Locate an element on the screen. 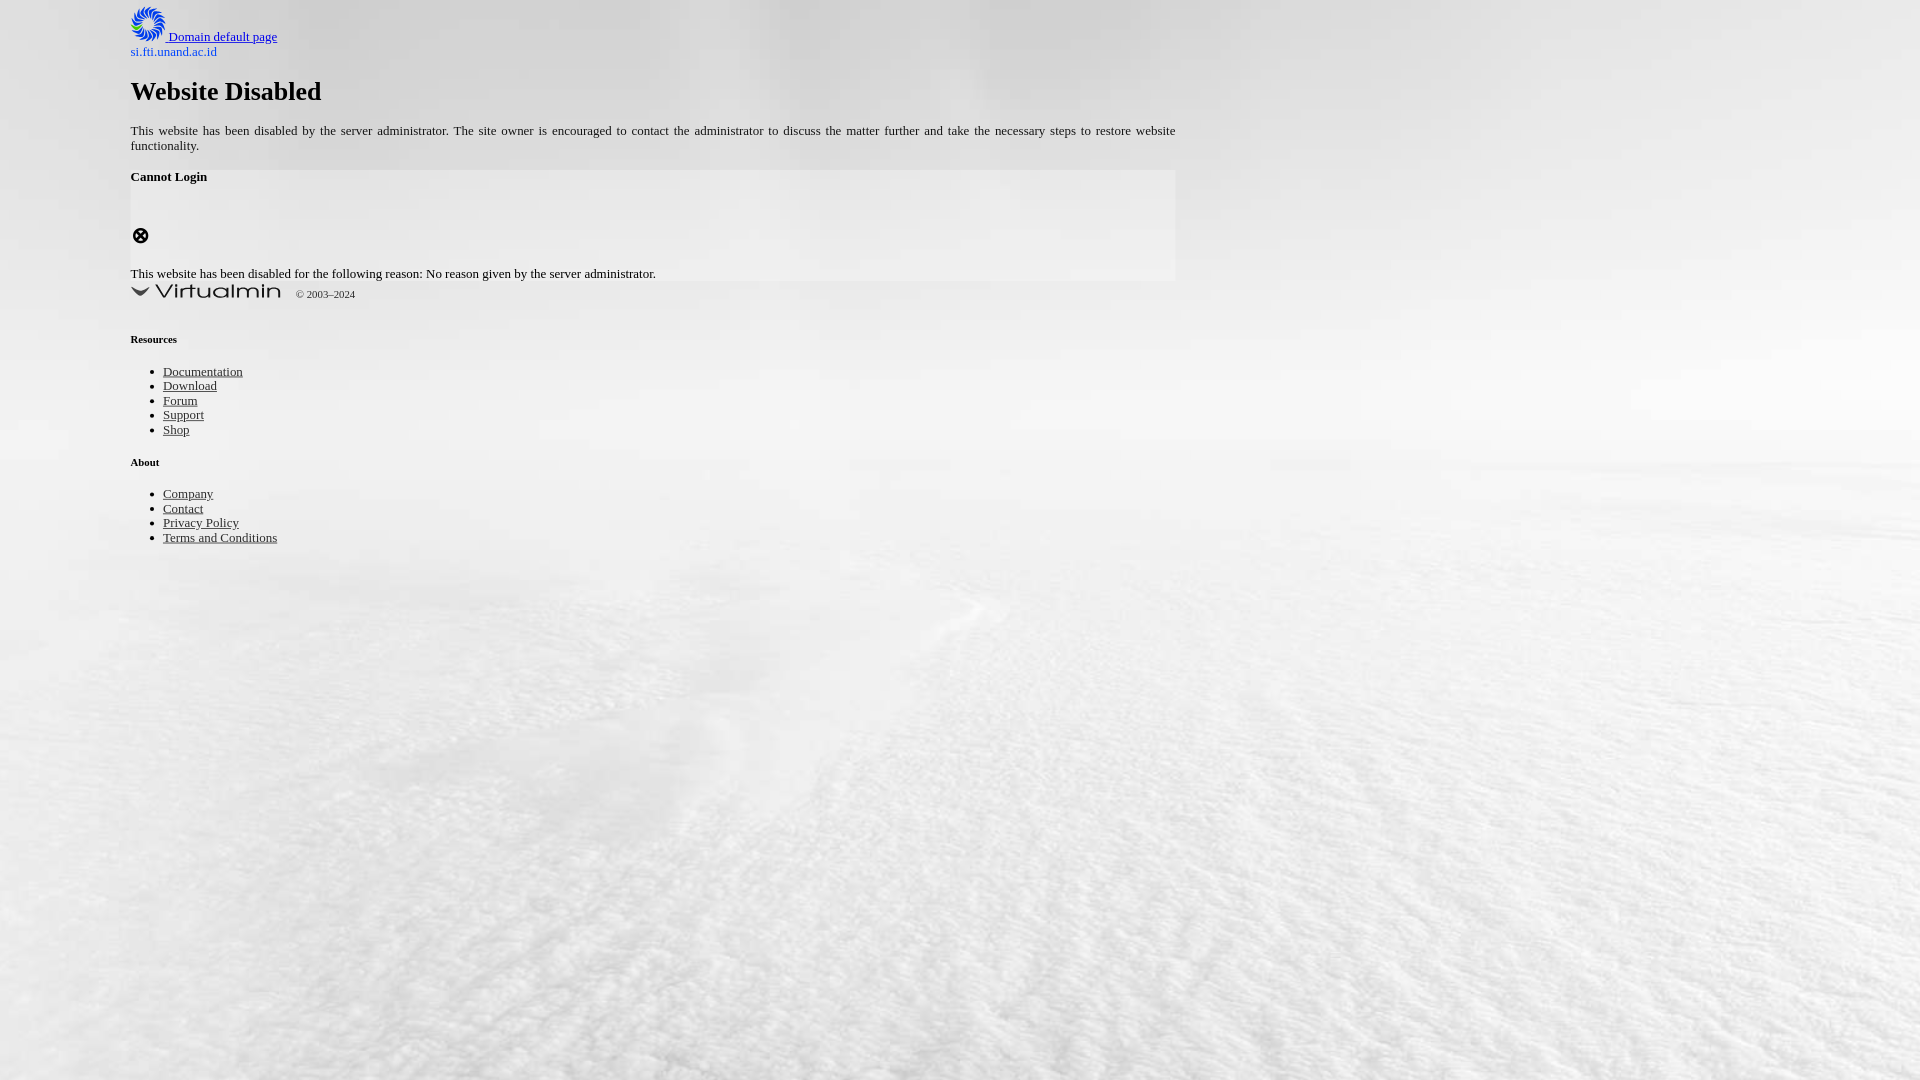  Privacy Policy is located at coordinates (210, 524).